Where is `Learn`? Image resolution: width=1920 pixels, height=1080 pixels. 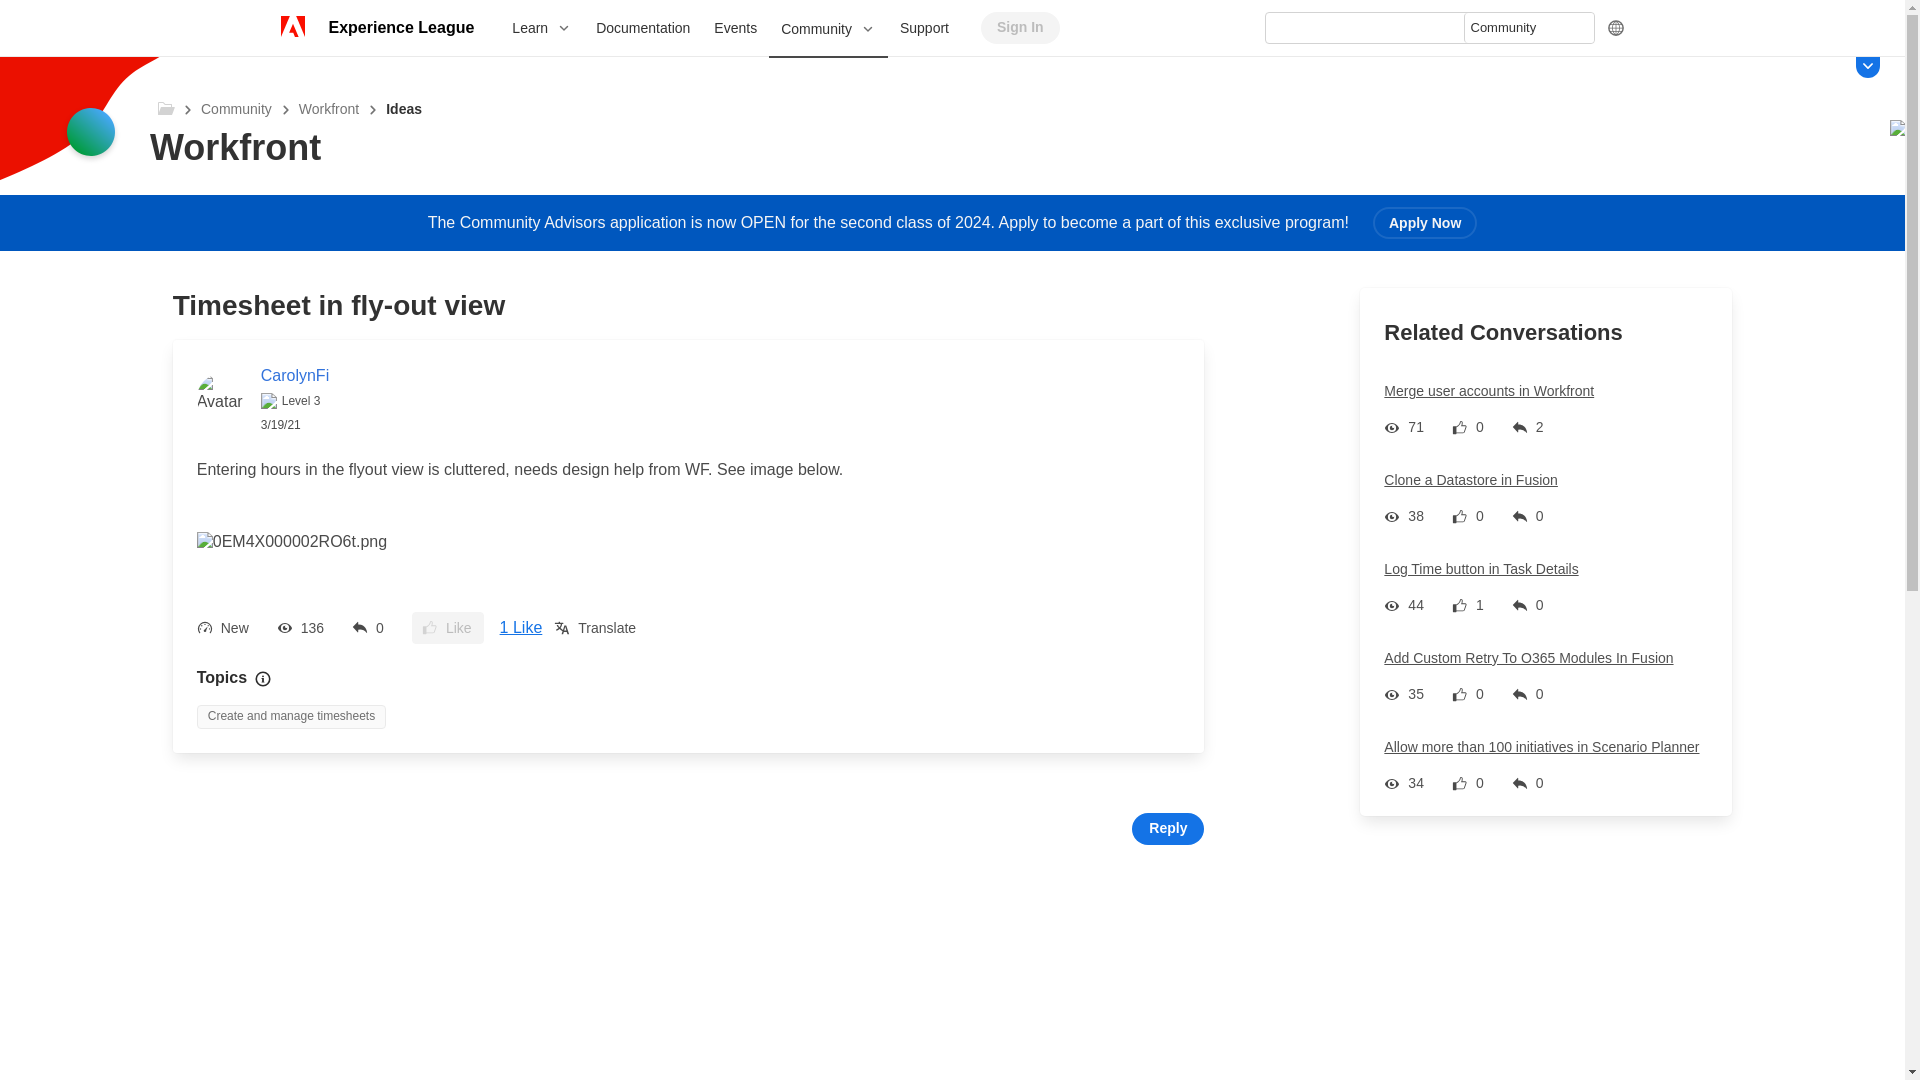
Learn is located at coordinates (541, 28).